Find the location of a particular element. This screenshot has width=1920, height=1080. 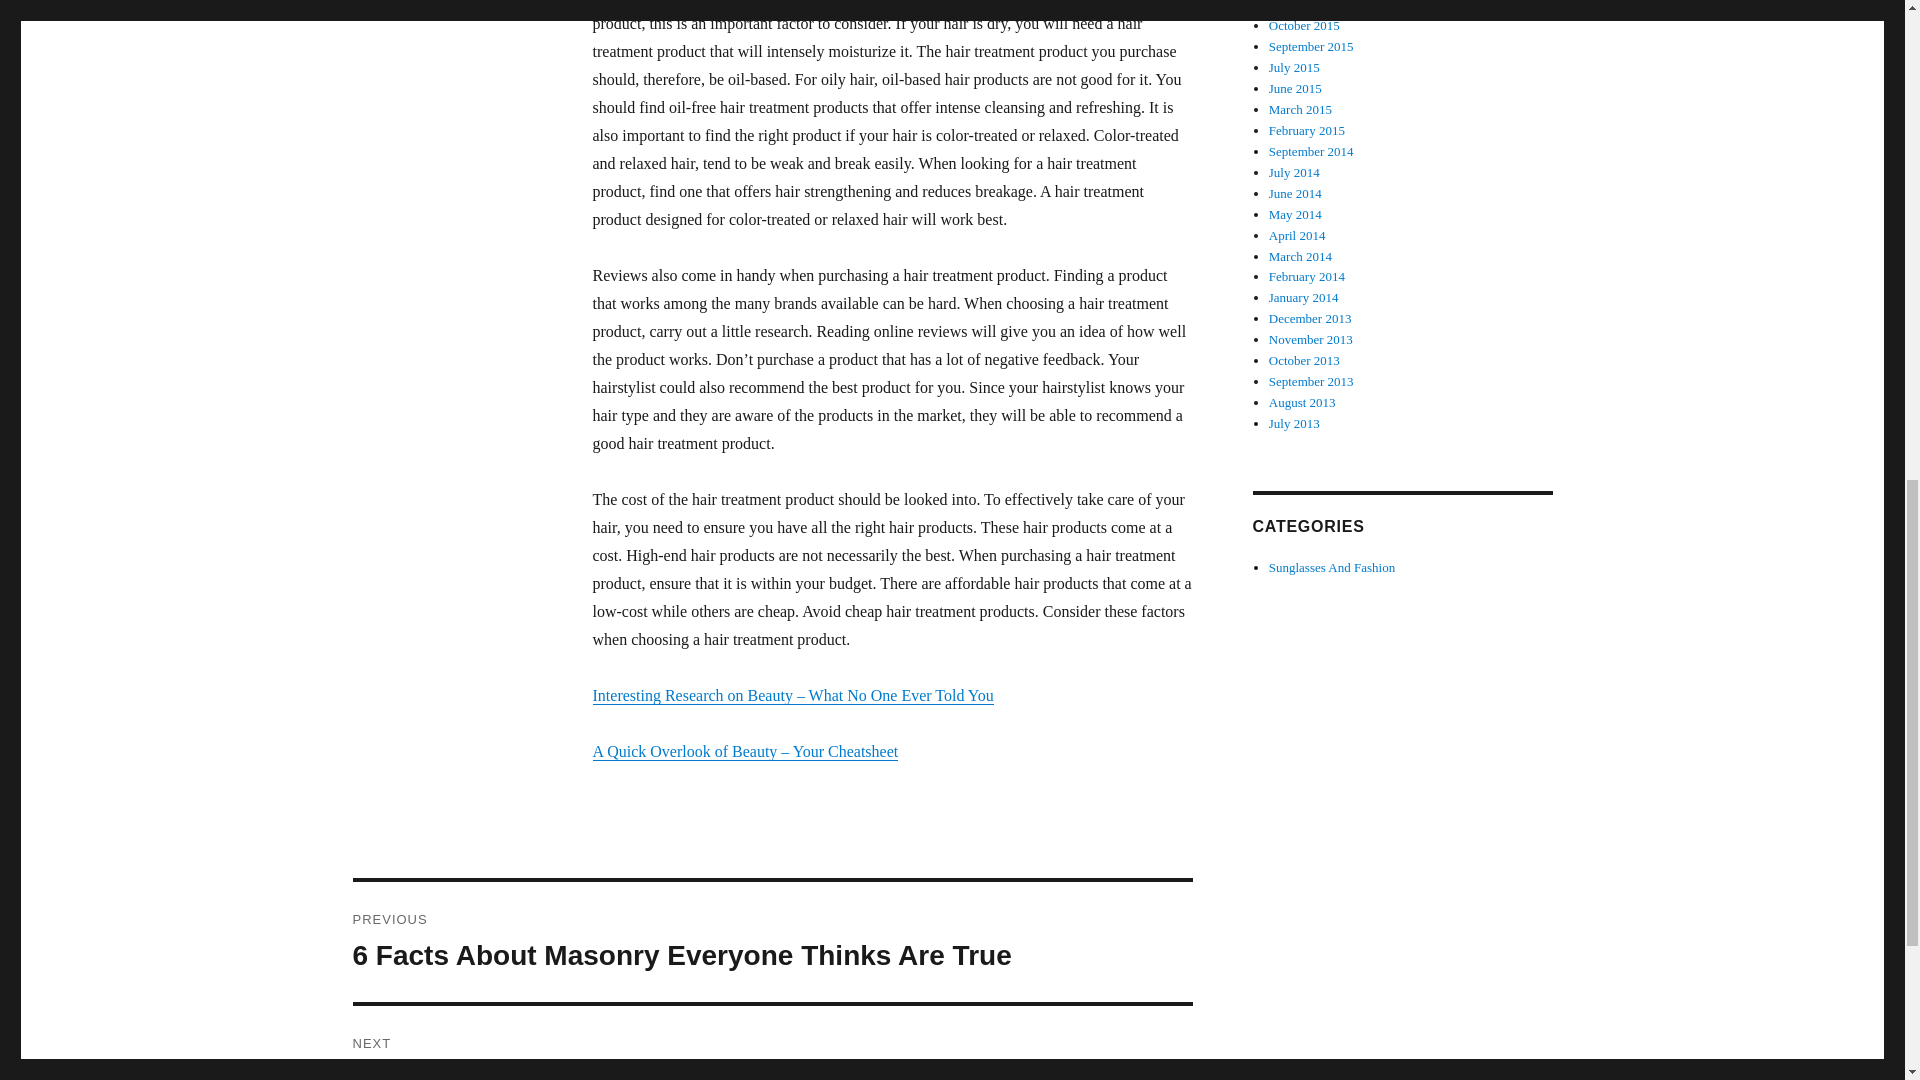

December 2013 is located at coordinates (1311, 380).